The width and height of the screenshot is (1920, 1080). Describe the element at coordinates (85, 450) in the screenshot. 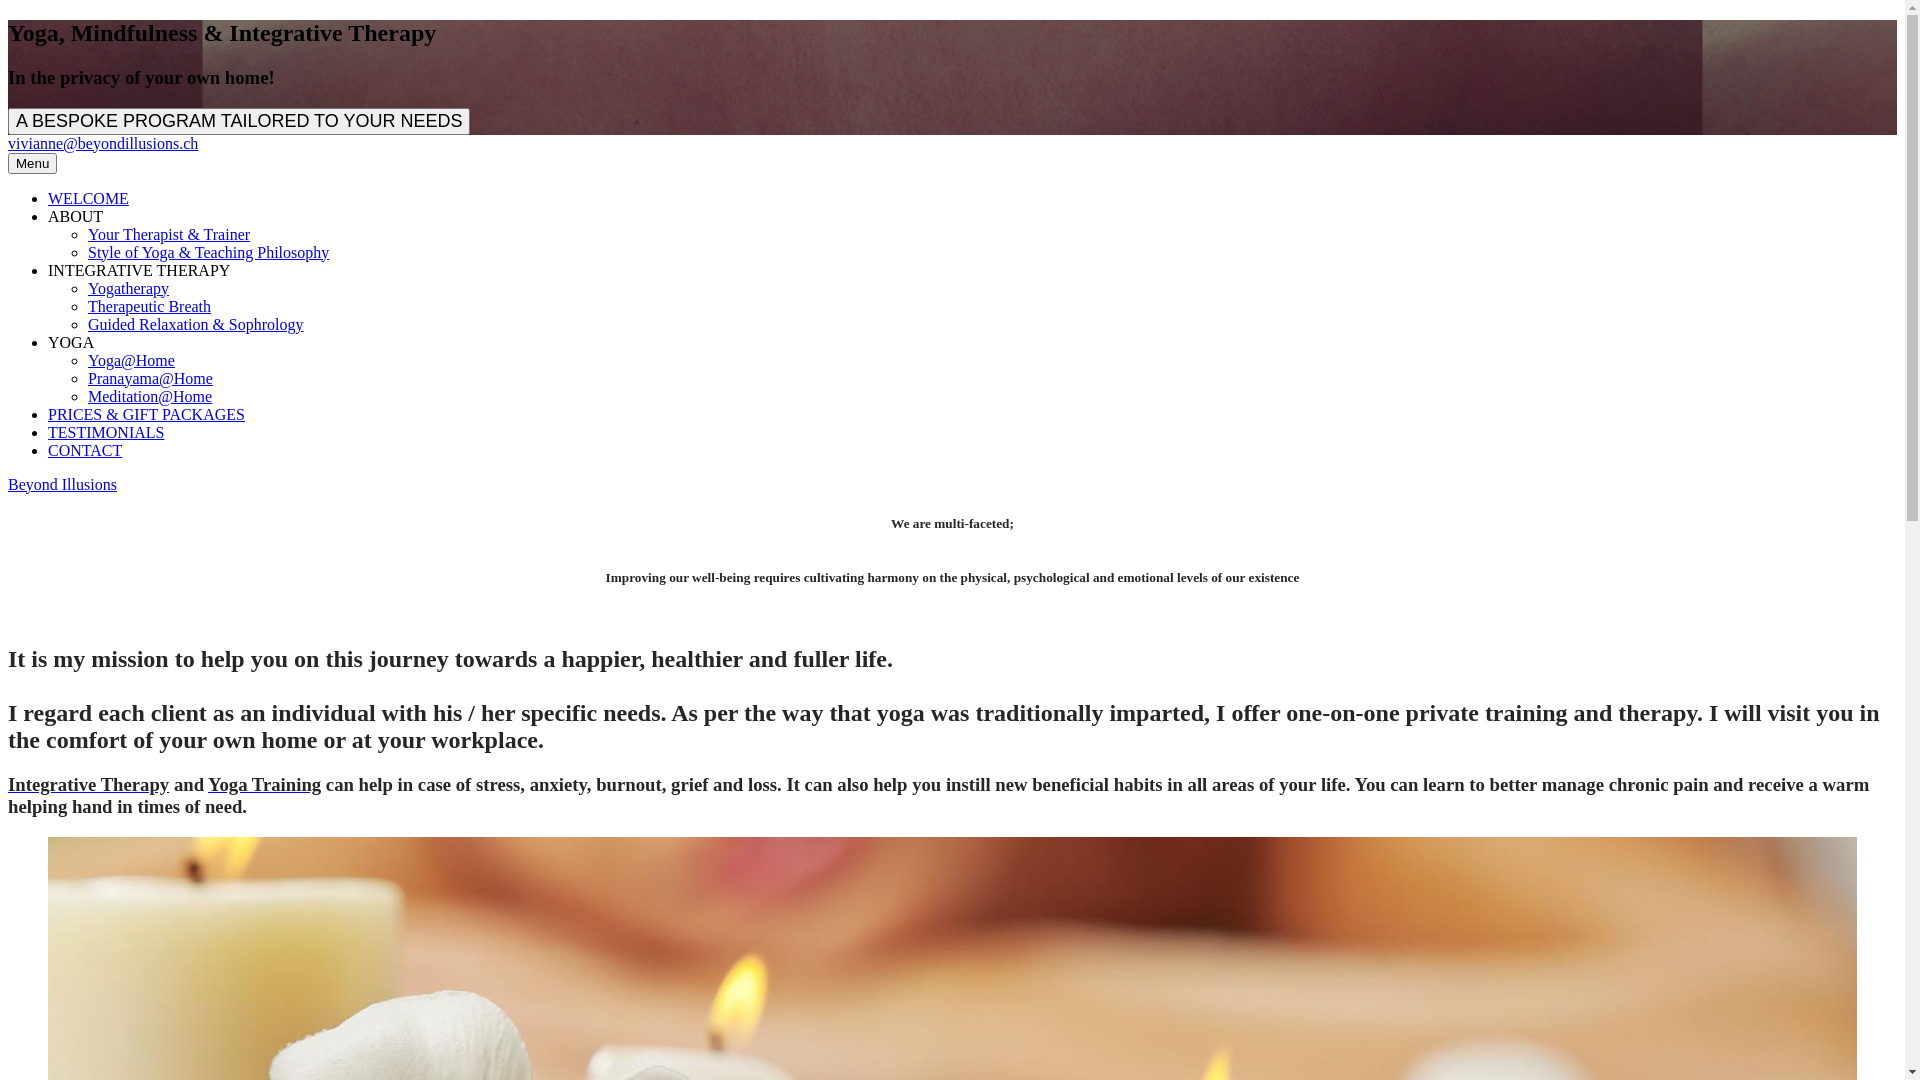

I see `CONTACT` at that location.